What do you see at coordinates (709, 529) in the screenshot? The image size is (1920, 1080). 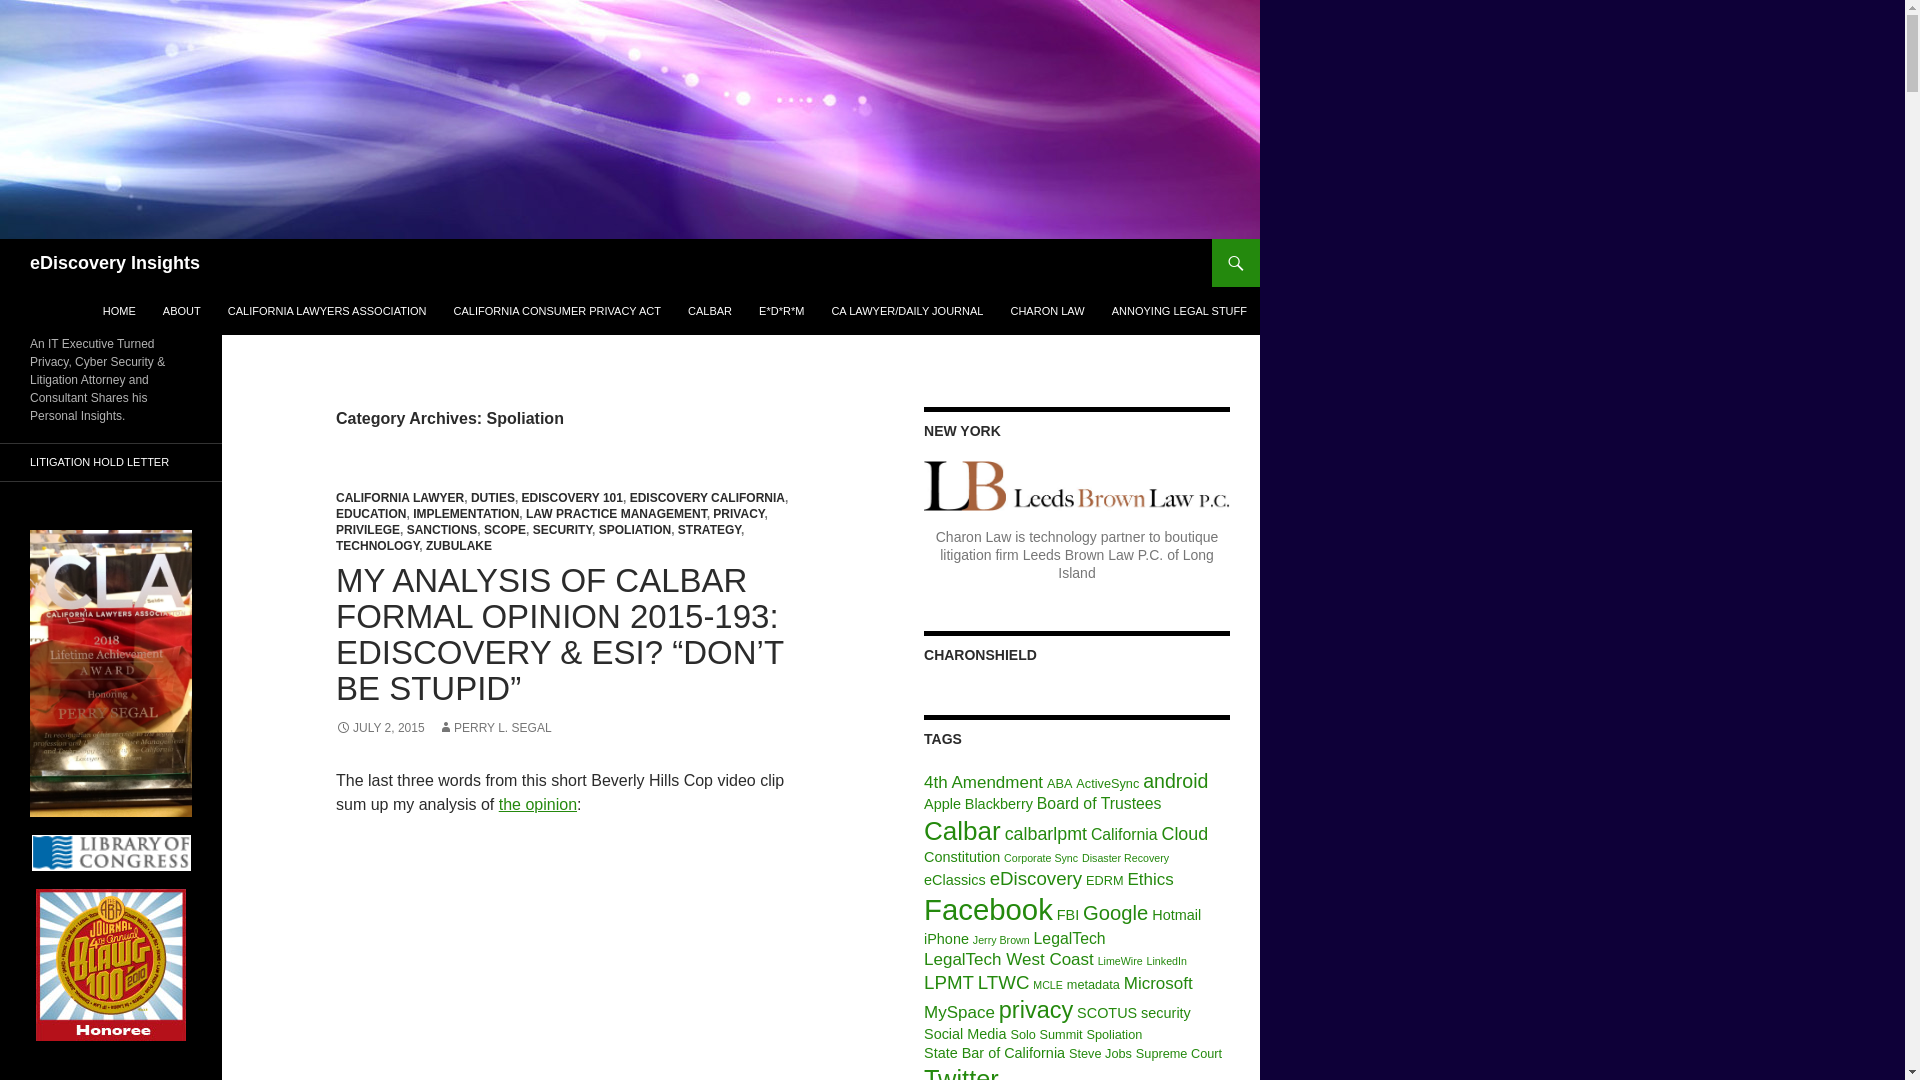 I see `STRATEGY` at bounding box center [709, 529].